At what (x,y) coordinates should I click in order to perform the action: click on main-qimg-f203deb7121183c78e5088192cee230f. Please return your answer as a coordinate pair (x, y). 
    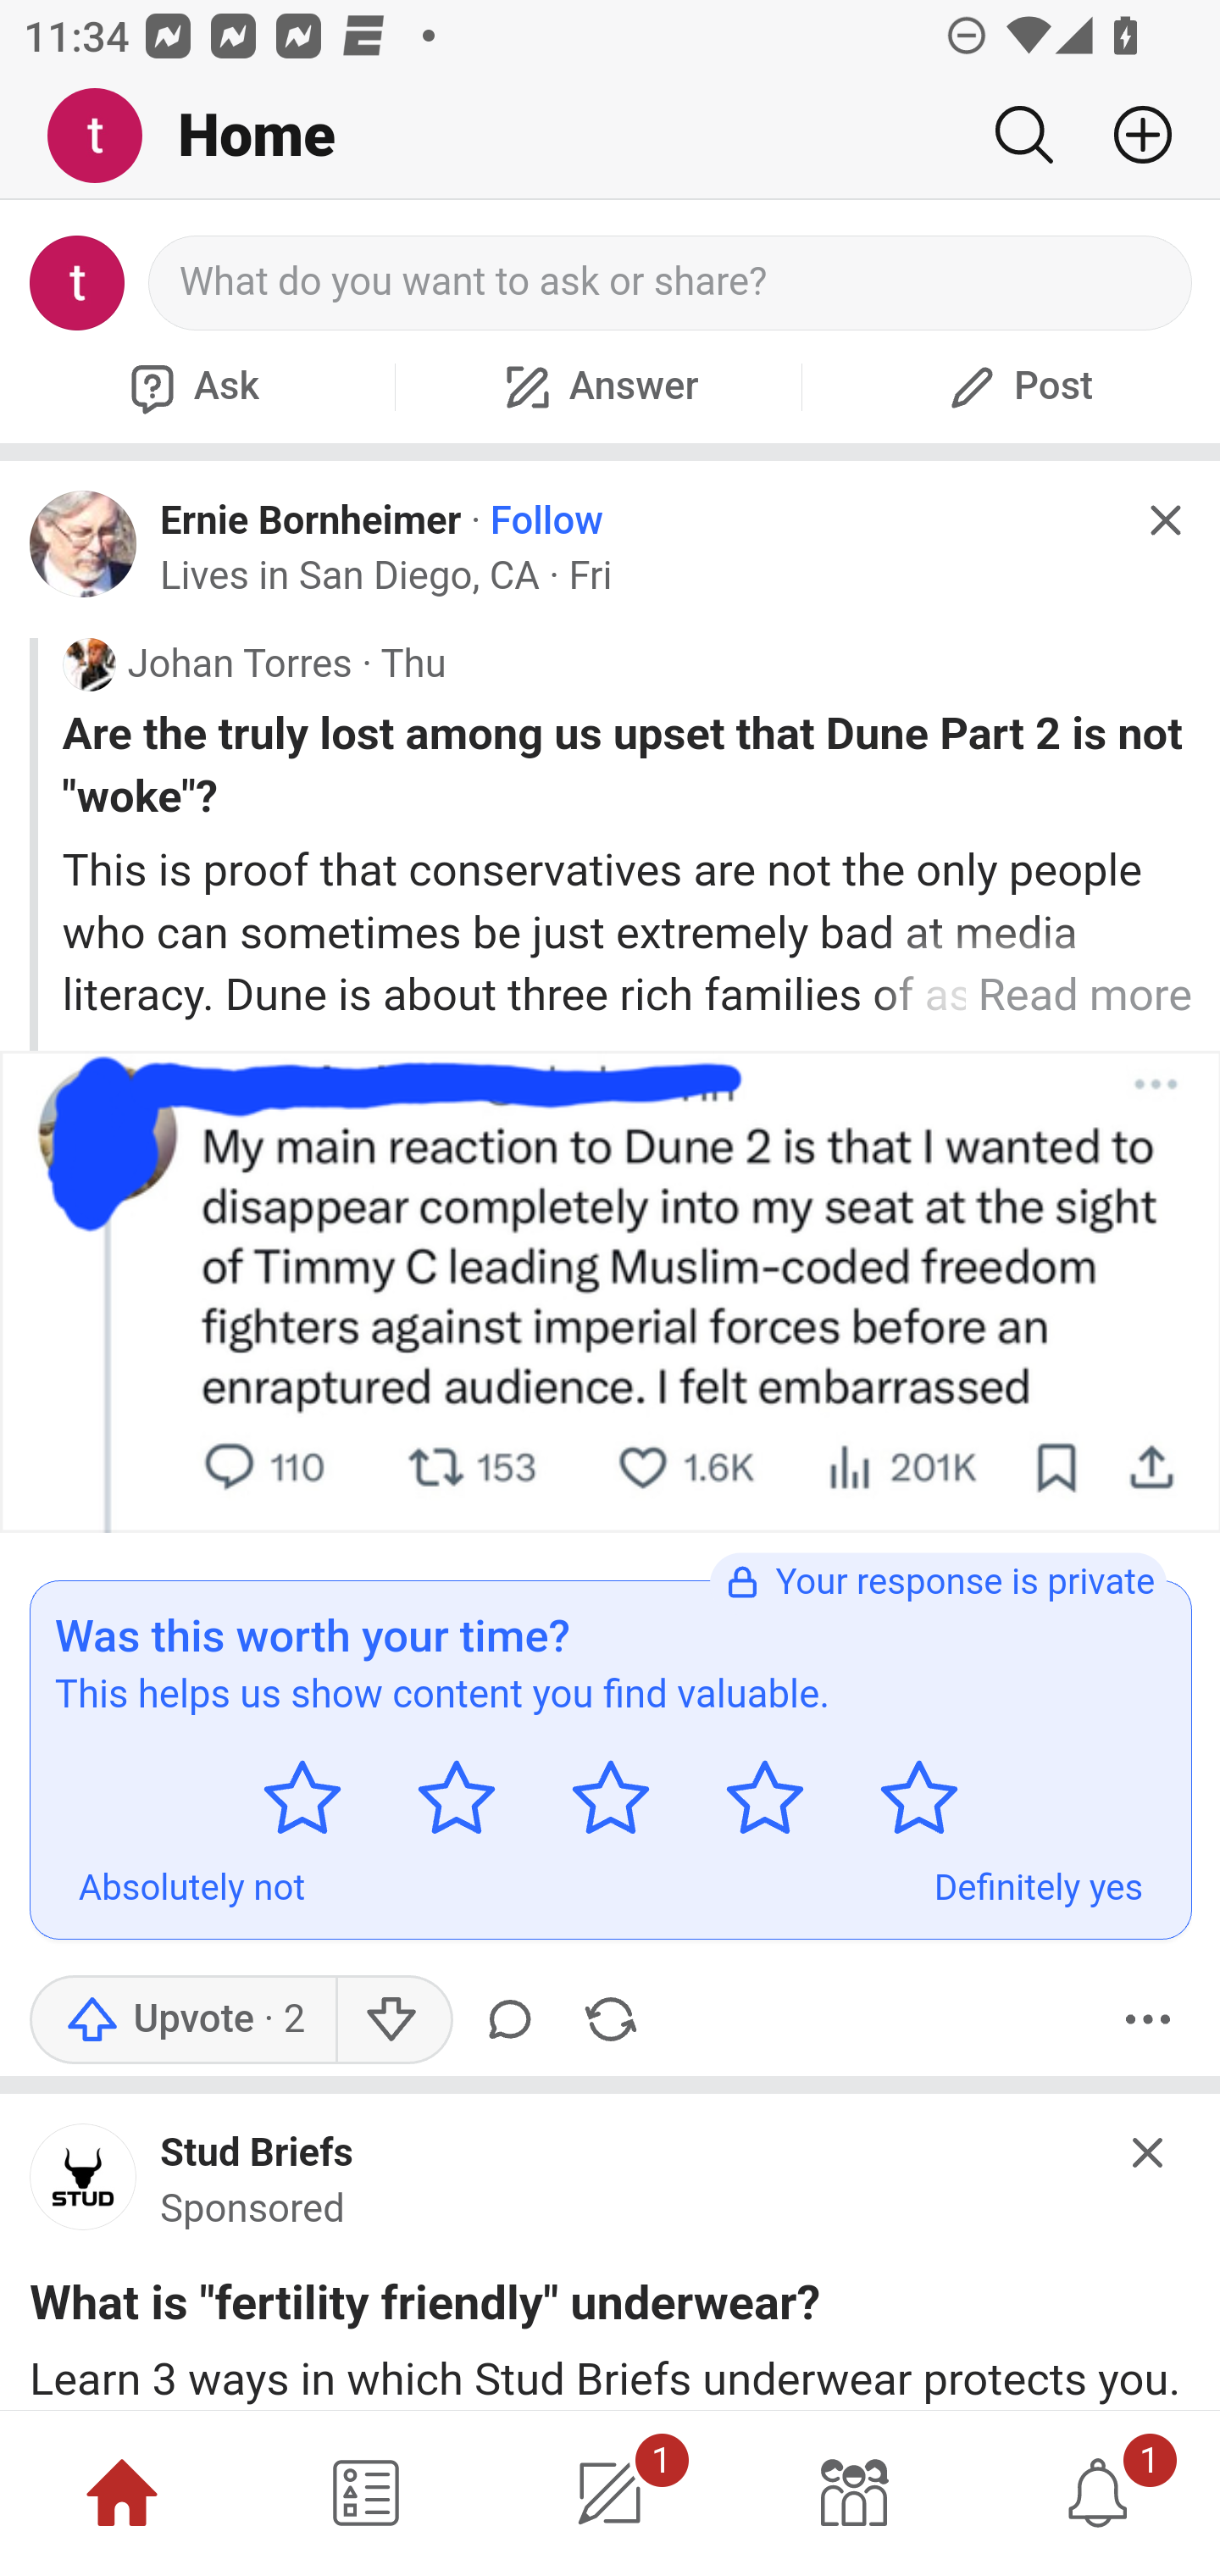
    Looking at the image, I should click on (84, 2185).